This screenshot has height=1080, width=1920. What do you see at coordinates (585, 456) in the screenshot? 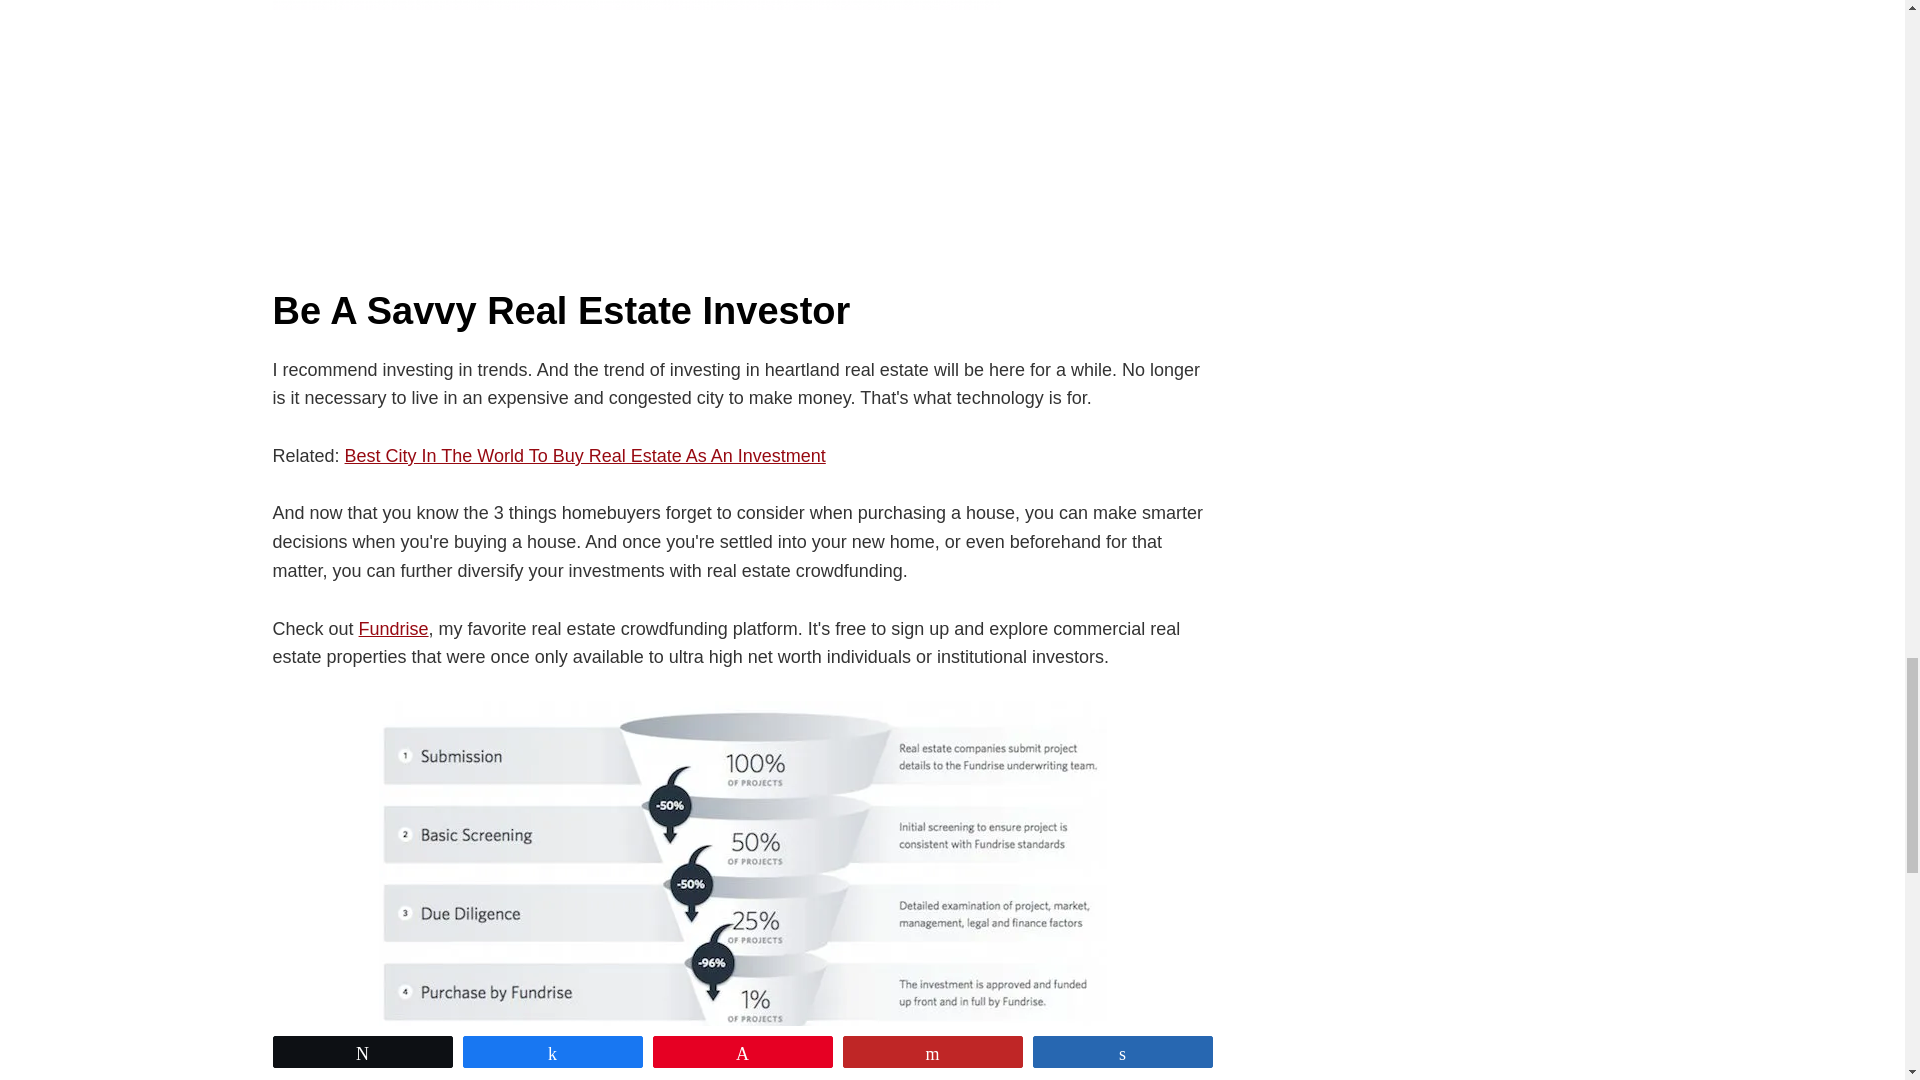
I see `Best City In The World To Buy Real Estate As An Investment` at bounding box center [585, 456].